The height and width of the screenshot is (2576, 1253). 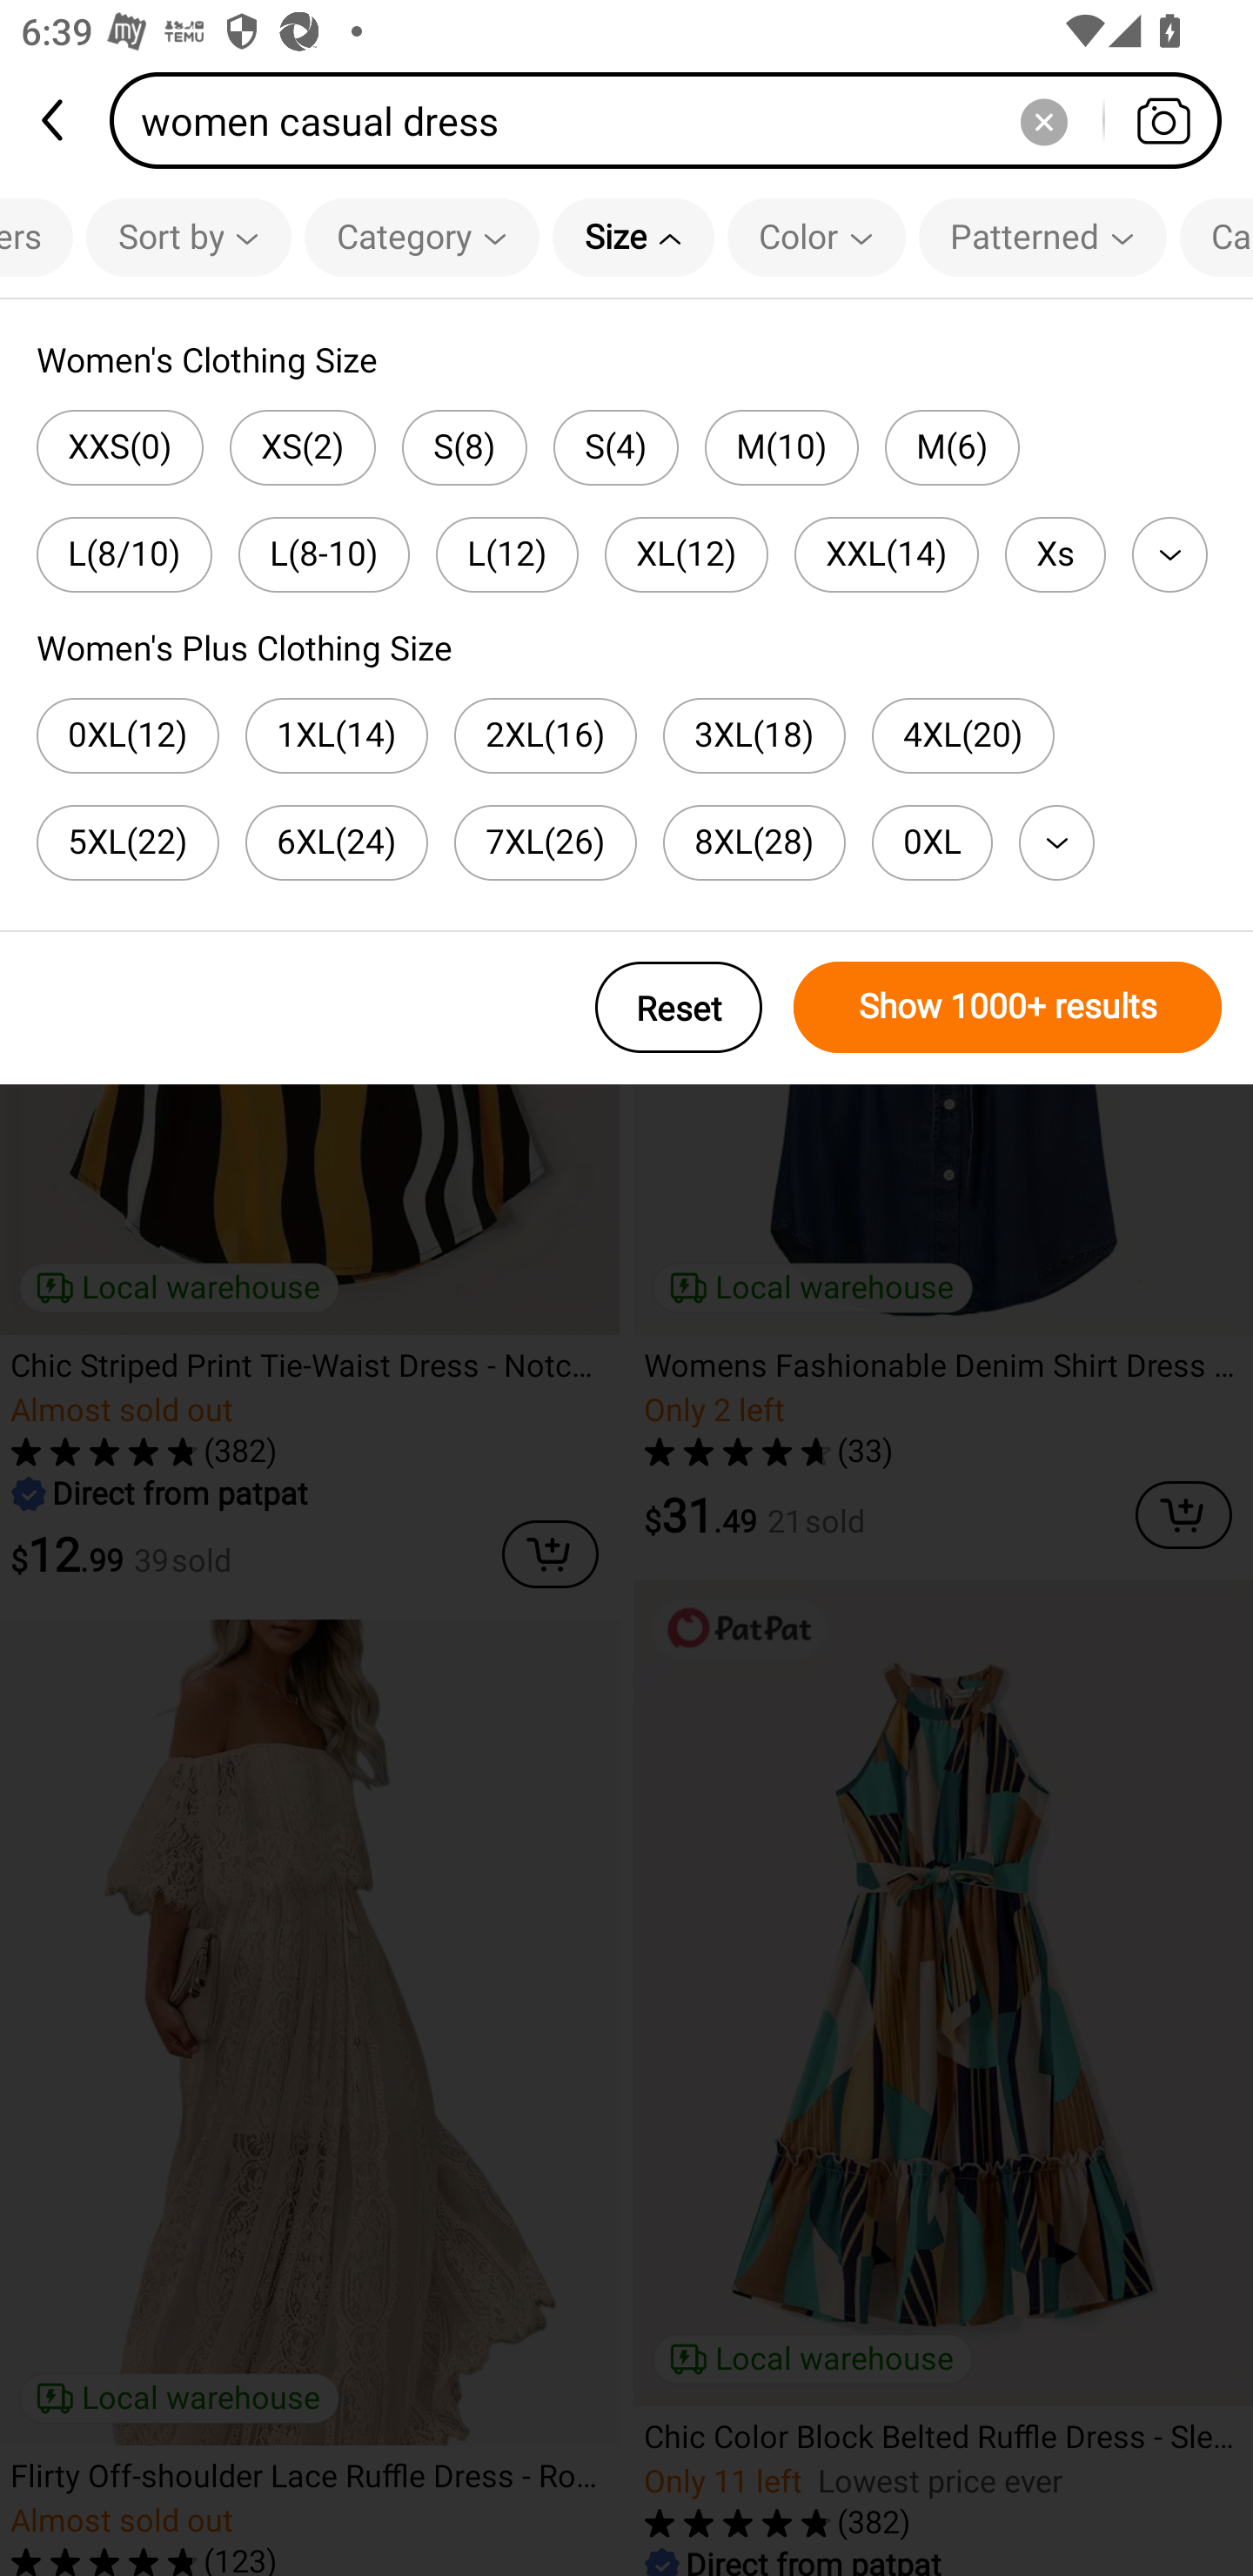 What do you see at coordinates (675, 120) in the screenshot?
I see `women casual dress` at bounding box center [675, 120].